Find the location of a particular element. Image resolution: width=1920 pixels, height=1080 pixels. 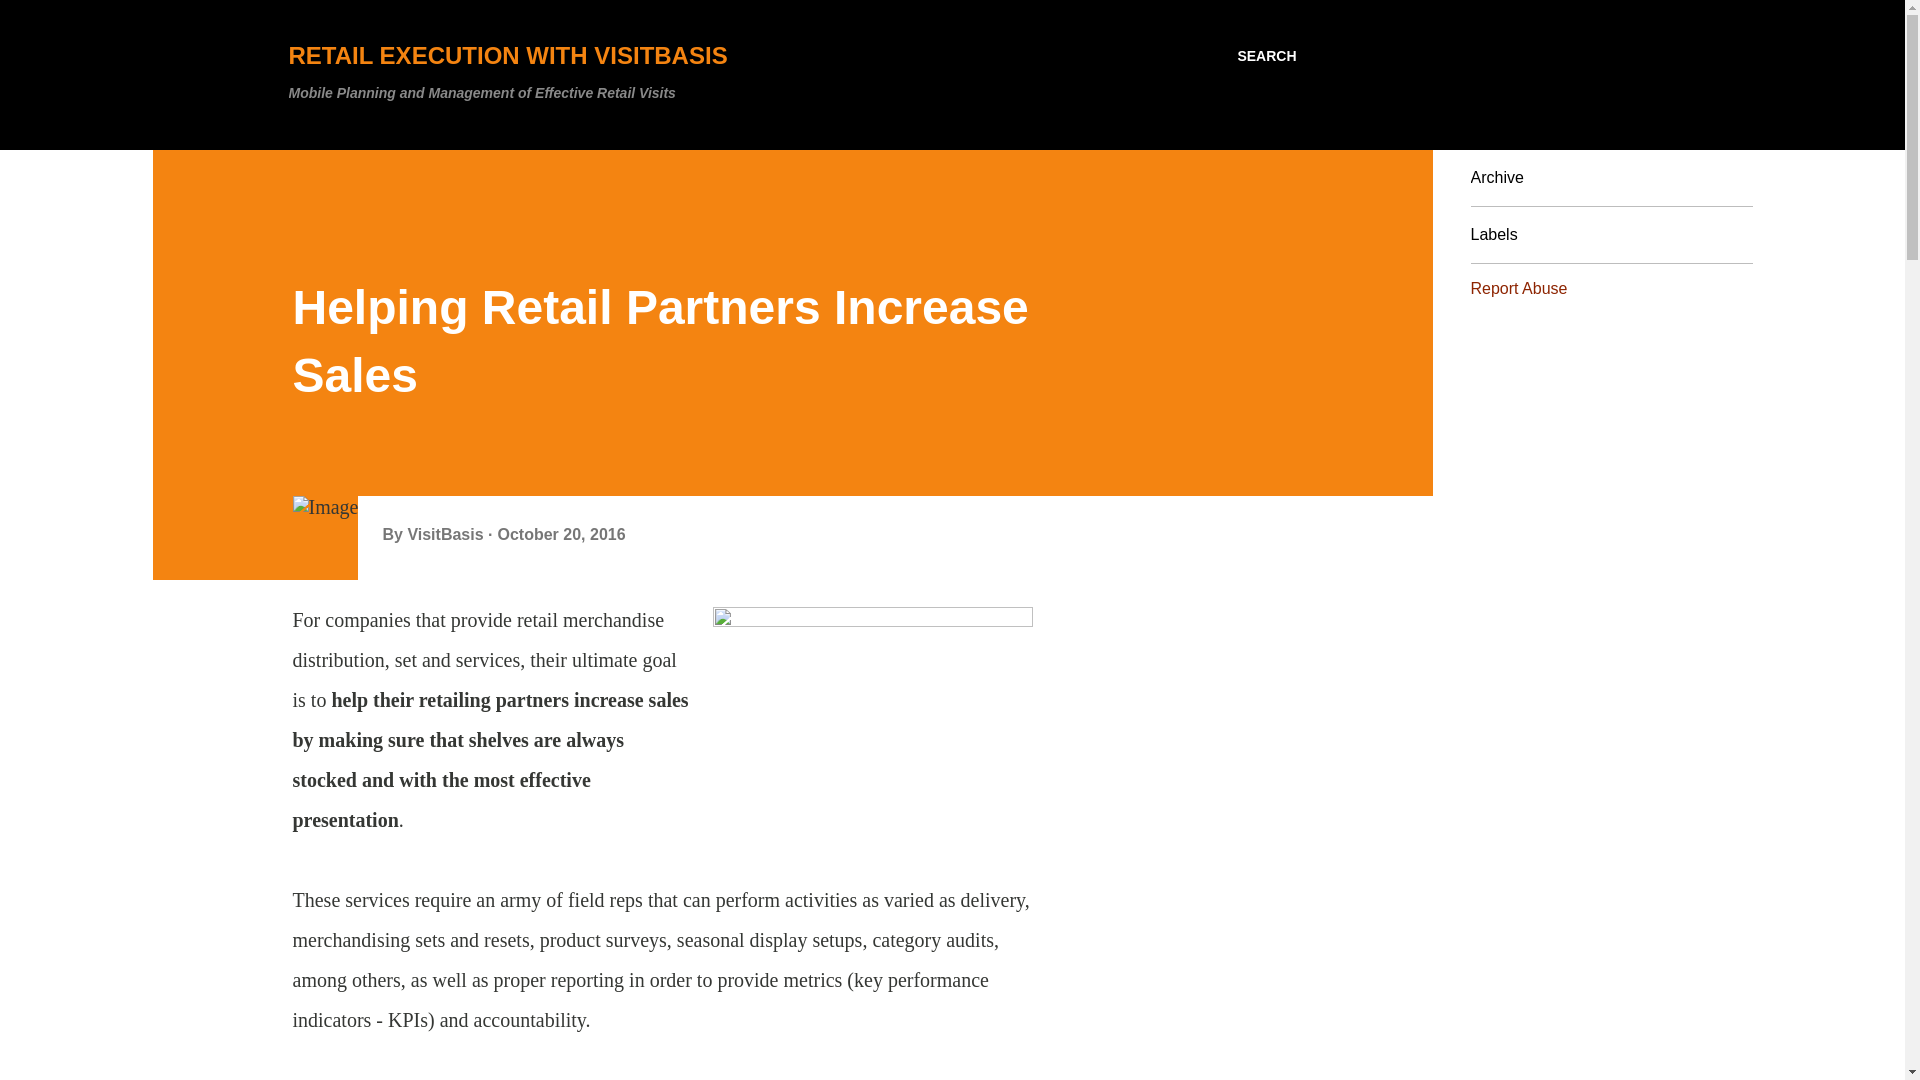

RETAIL EXECUTION WITH VISITBASIS is located at coordinates (508, 56).